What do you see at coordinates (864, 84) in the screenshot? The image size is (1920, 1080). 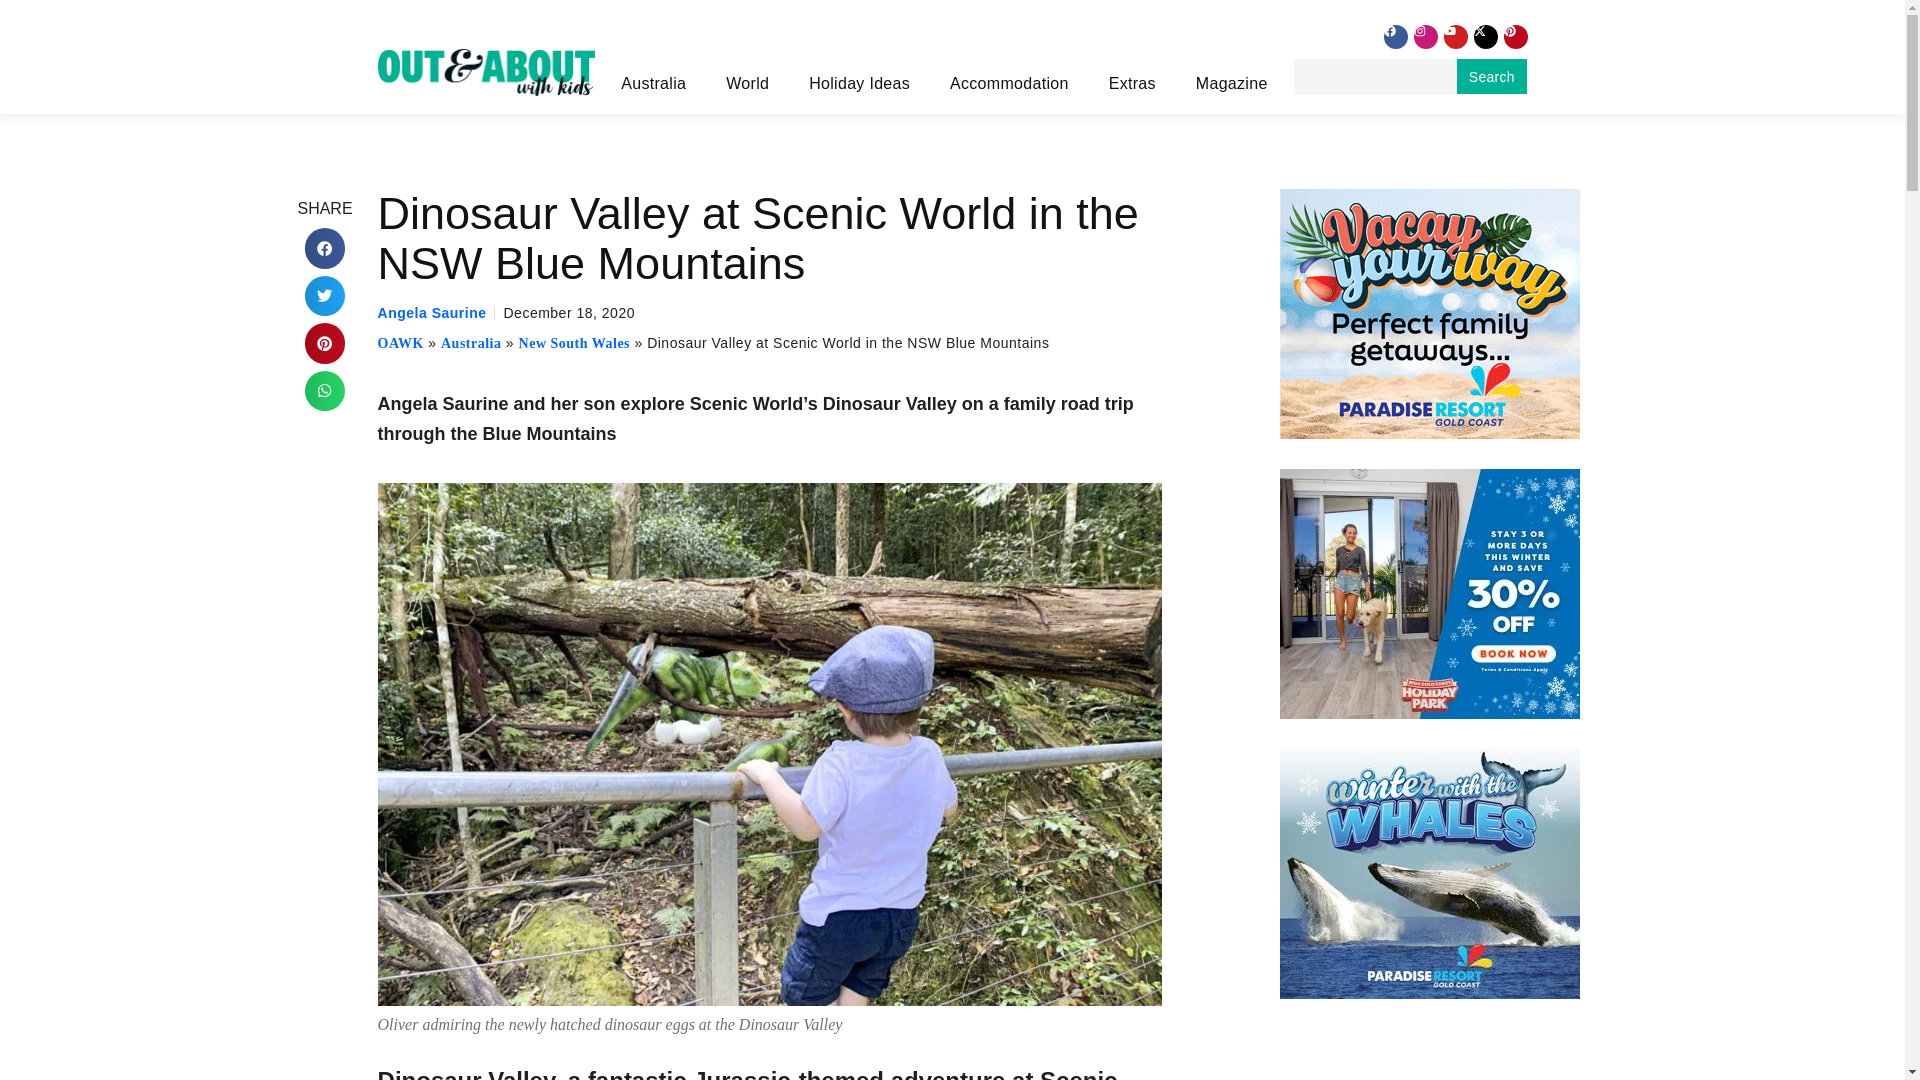 I see `Holiday Ideas` at bounding box center [864, 84].